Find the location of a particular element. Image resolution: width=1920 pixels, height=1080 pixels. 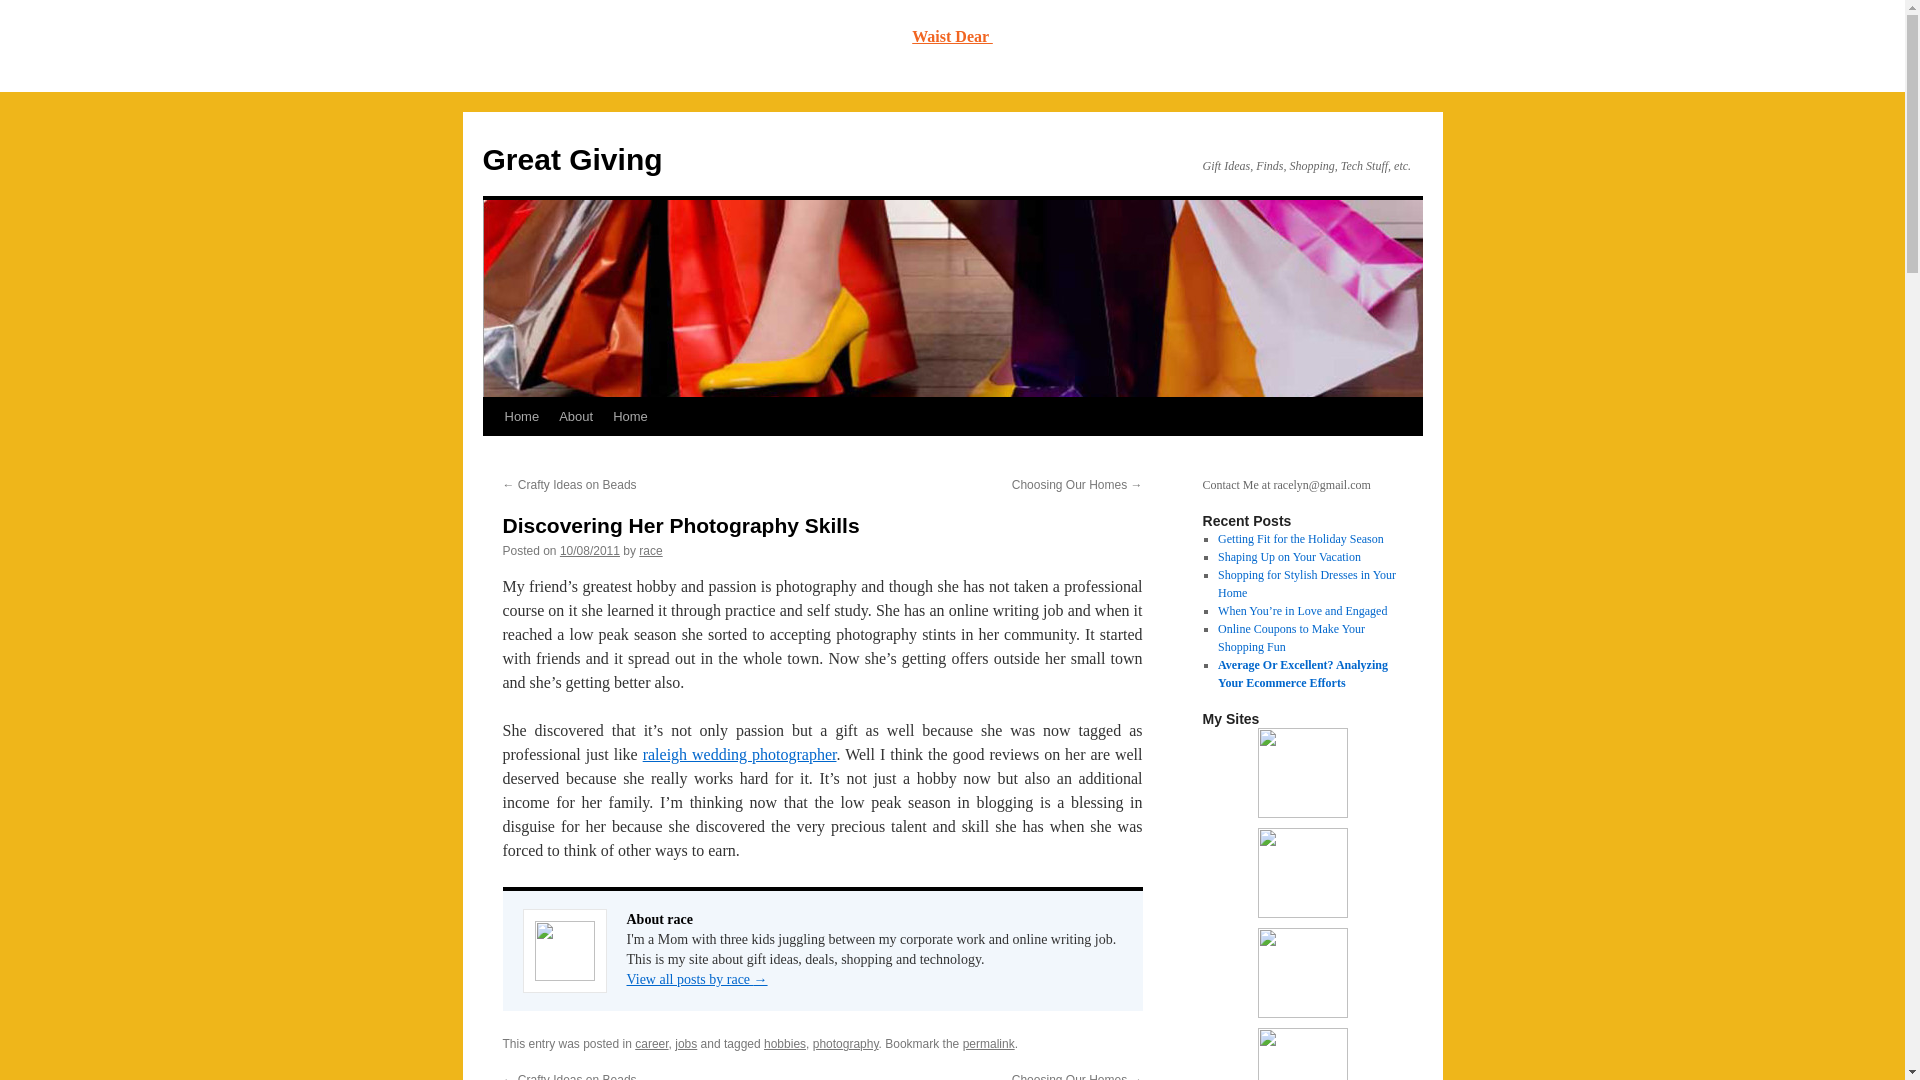

career is located at coordinates (652, 1043).